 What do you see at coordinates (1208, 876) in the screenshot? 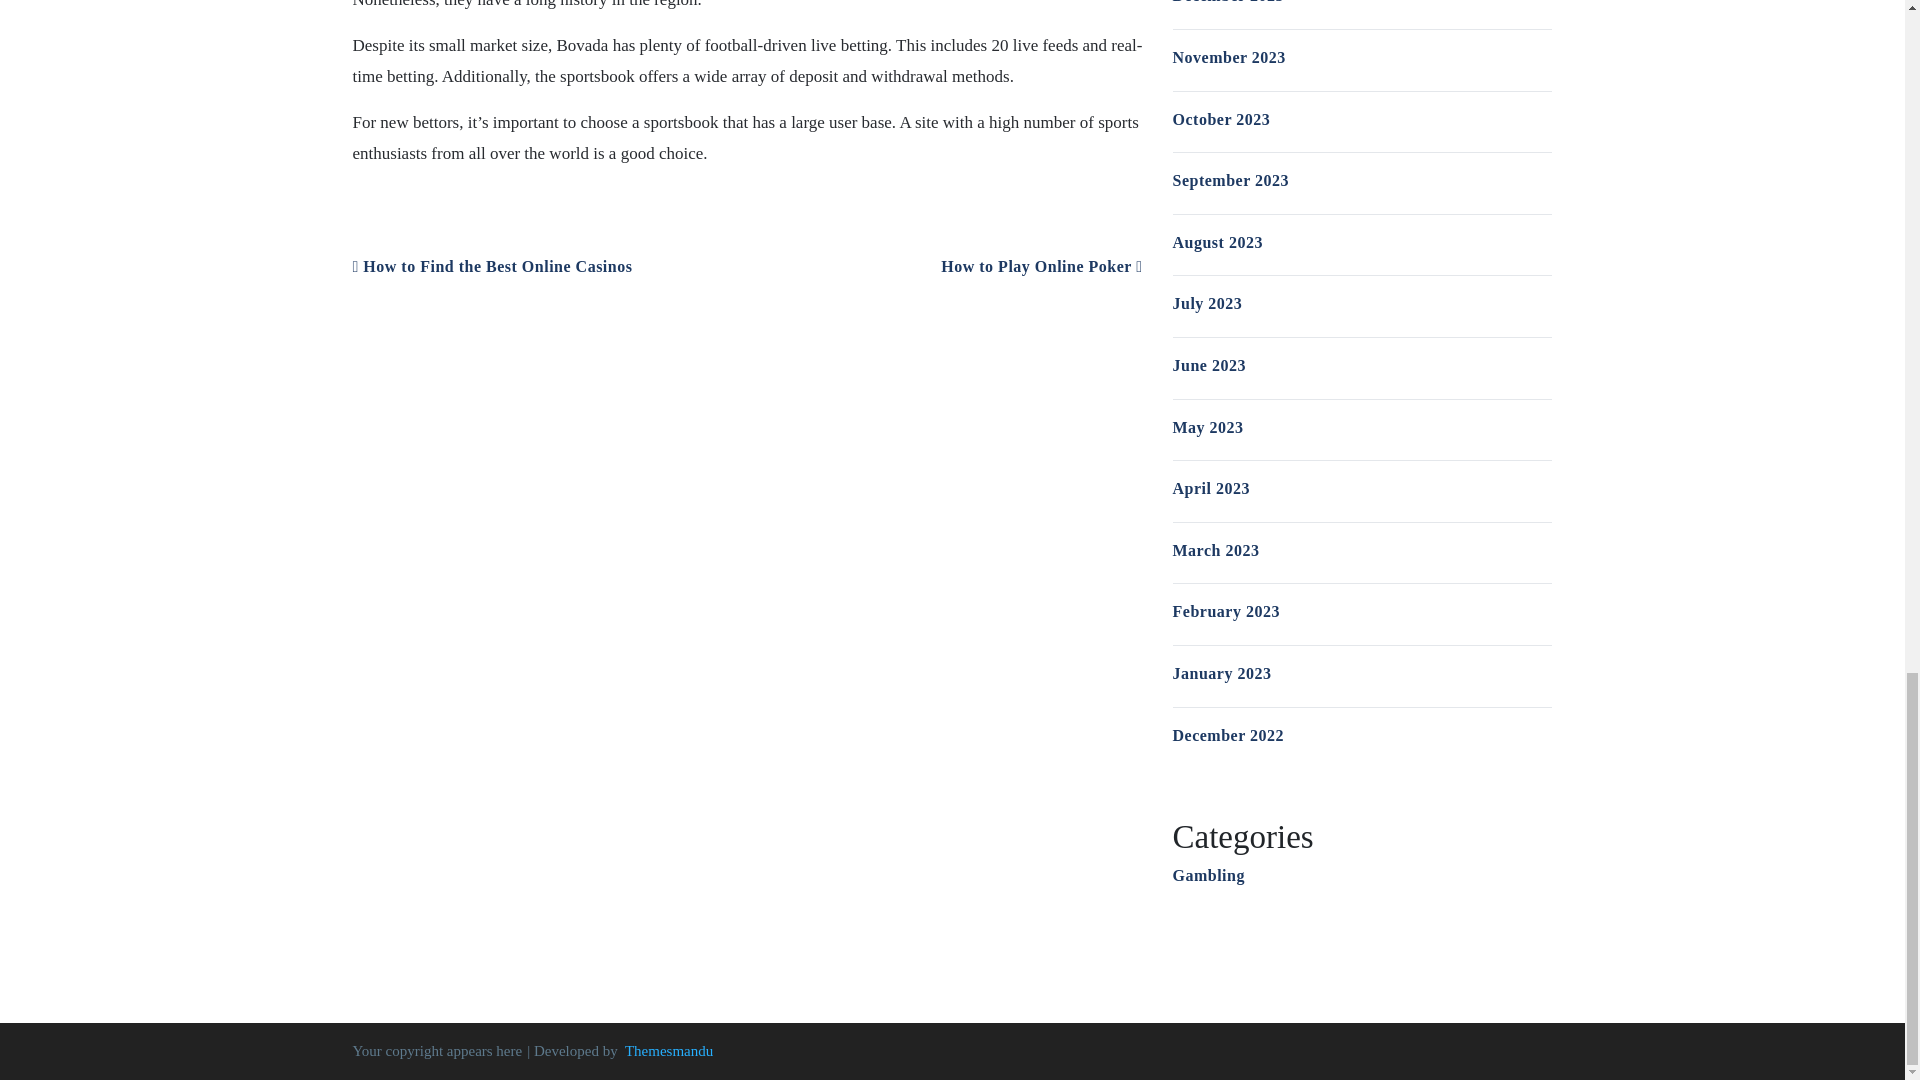
I see `Gambling` at bounding box center [1208, 876].